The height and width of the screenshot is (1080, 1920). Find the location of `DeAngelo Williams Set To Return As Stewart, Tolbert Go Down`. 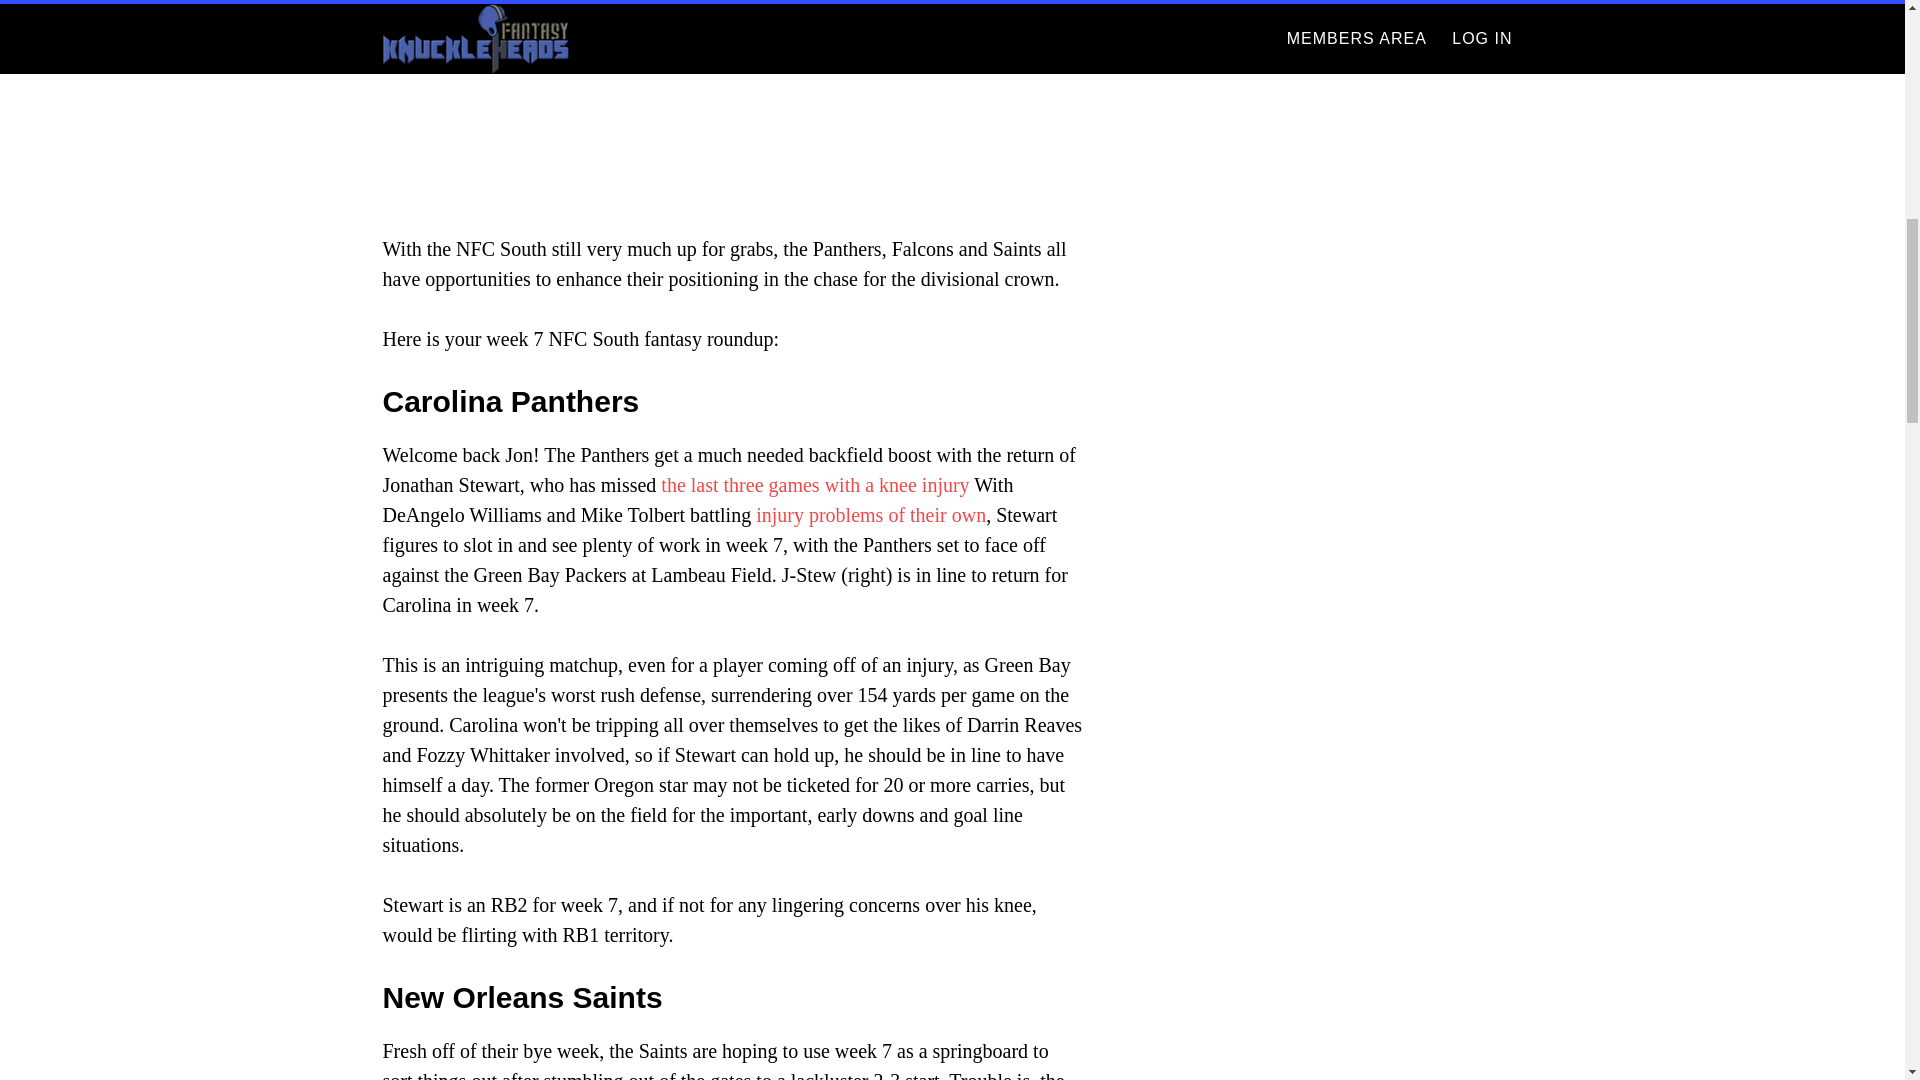

DeAngelo Williams Set To Return As Stewart, Tolbert Go Down is located at coordinates (814, 484).